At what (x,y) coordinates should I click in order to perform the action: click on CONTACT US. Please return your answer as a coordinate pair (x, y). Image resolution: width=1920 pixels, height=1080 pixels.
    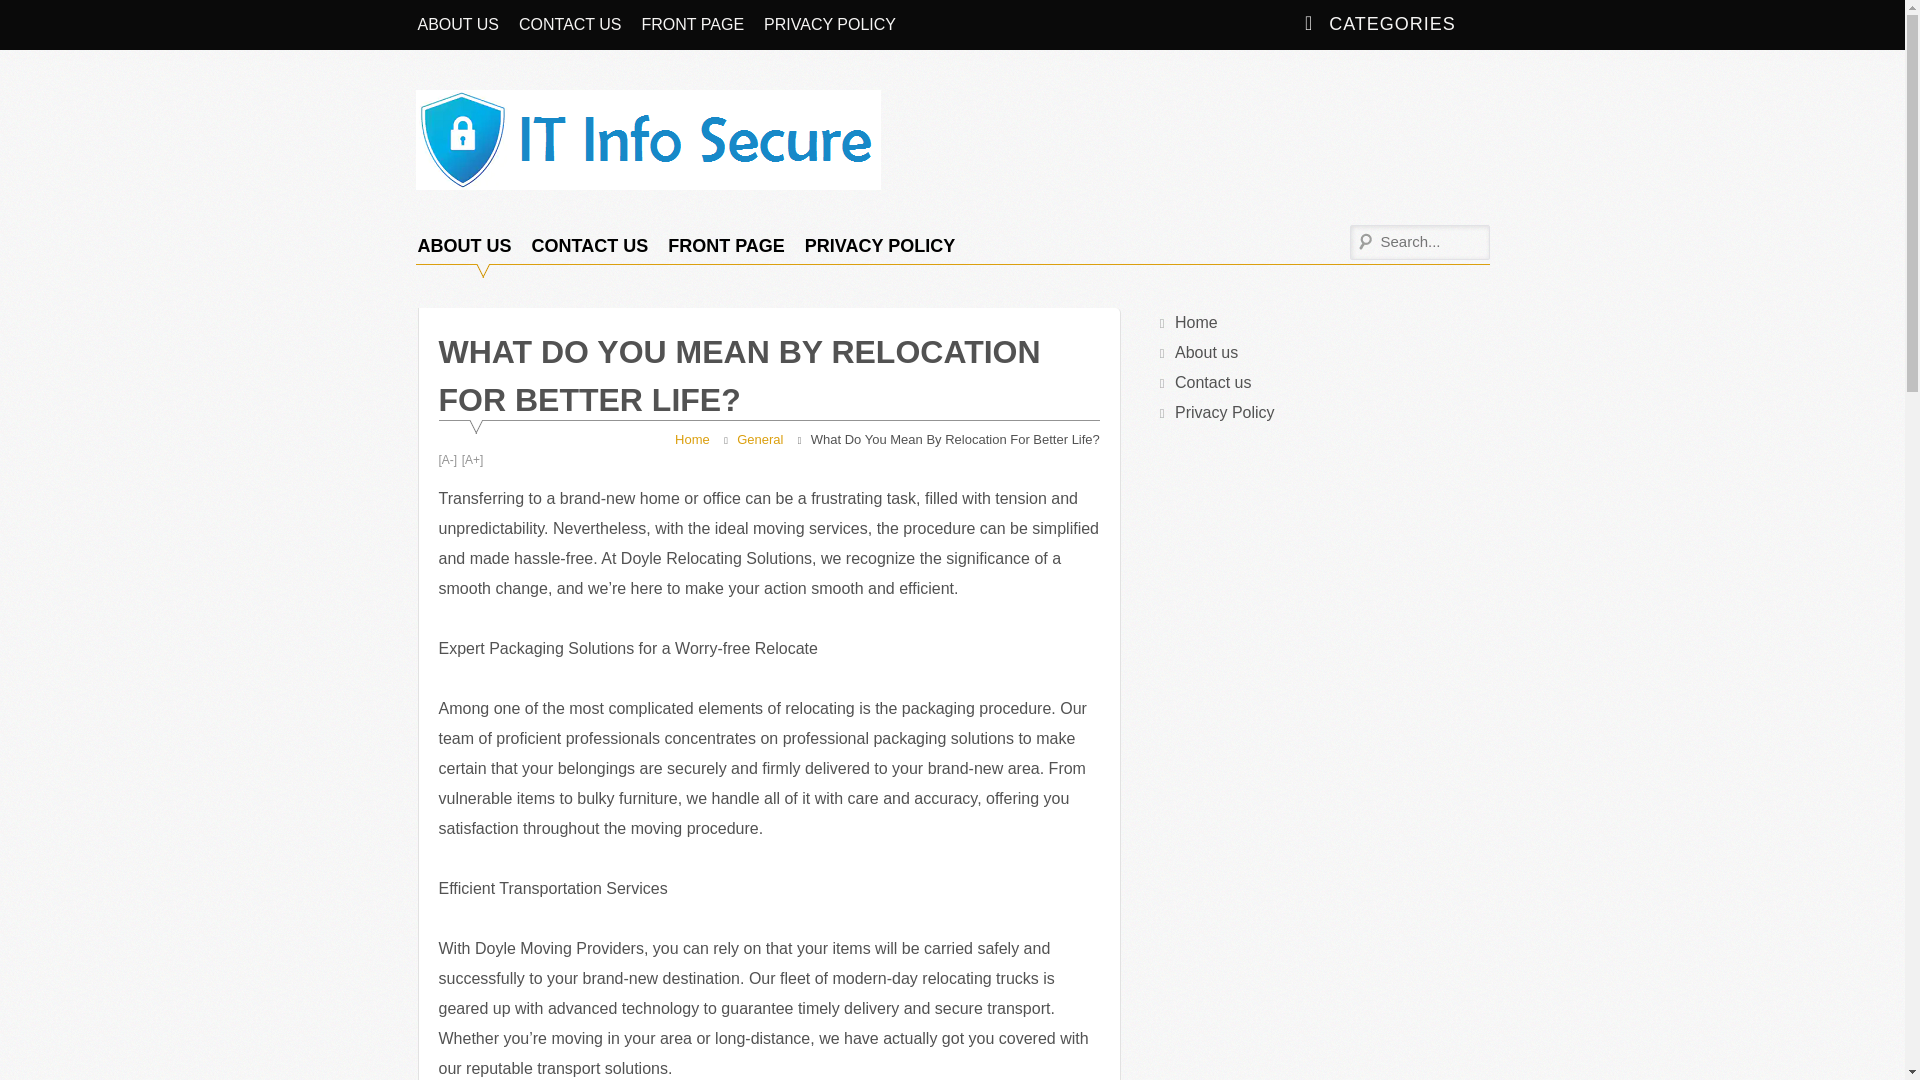
    Looking at the image, I should click on (590, 247).